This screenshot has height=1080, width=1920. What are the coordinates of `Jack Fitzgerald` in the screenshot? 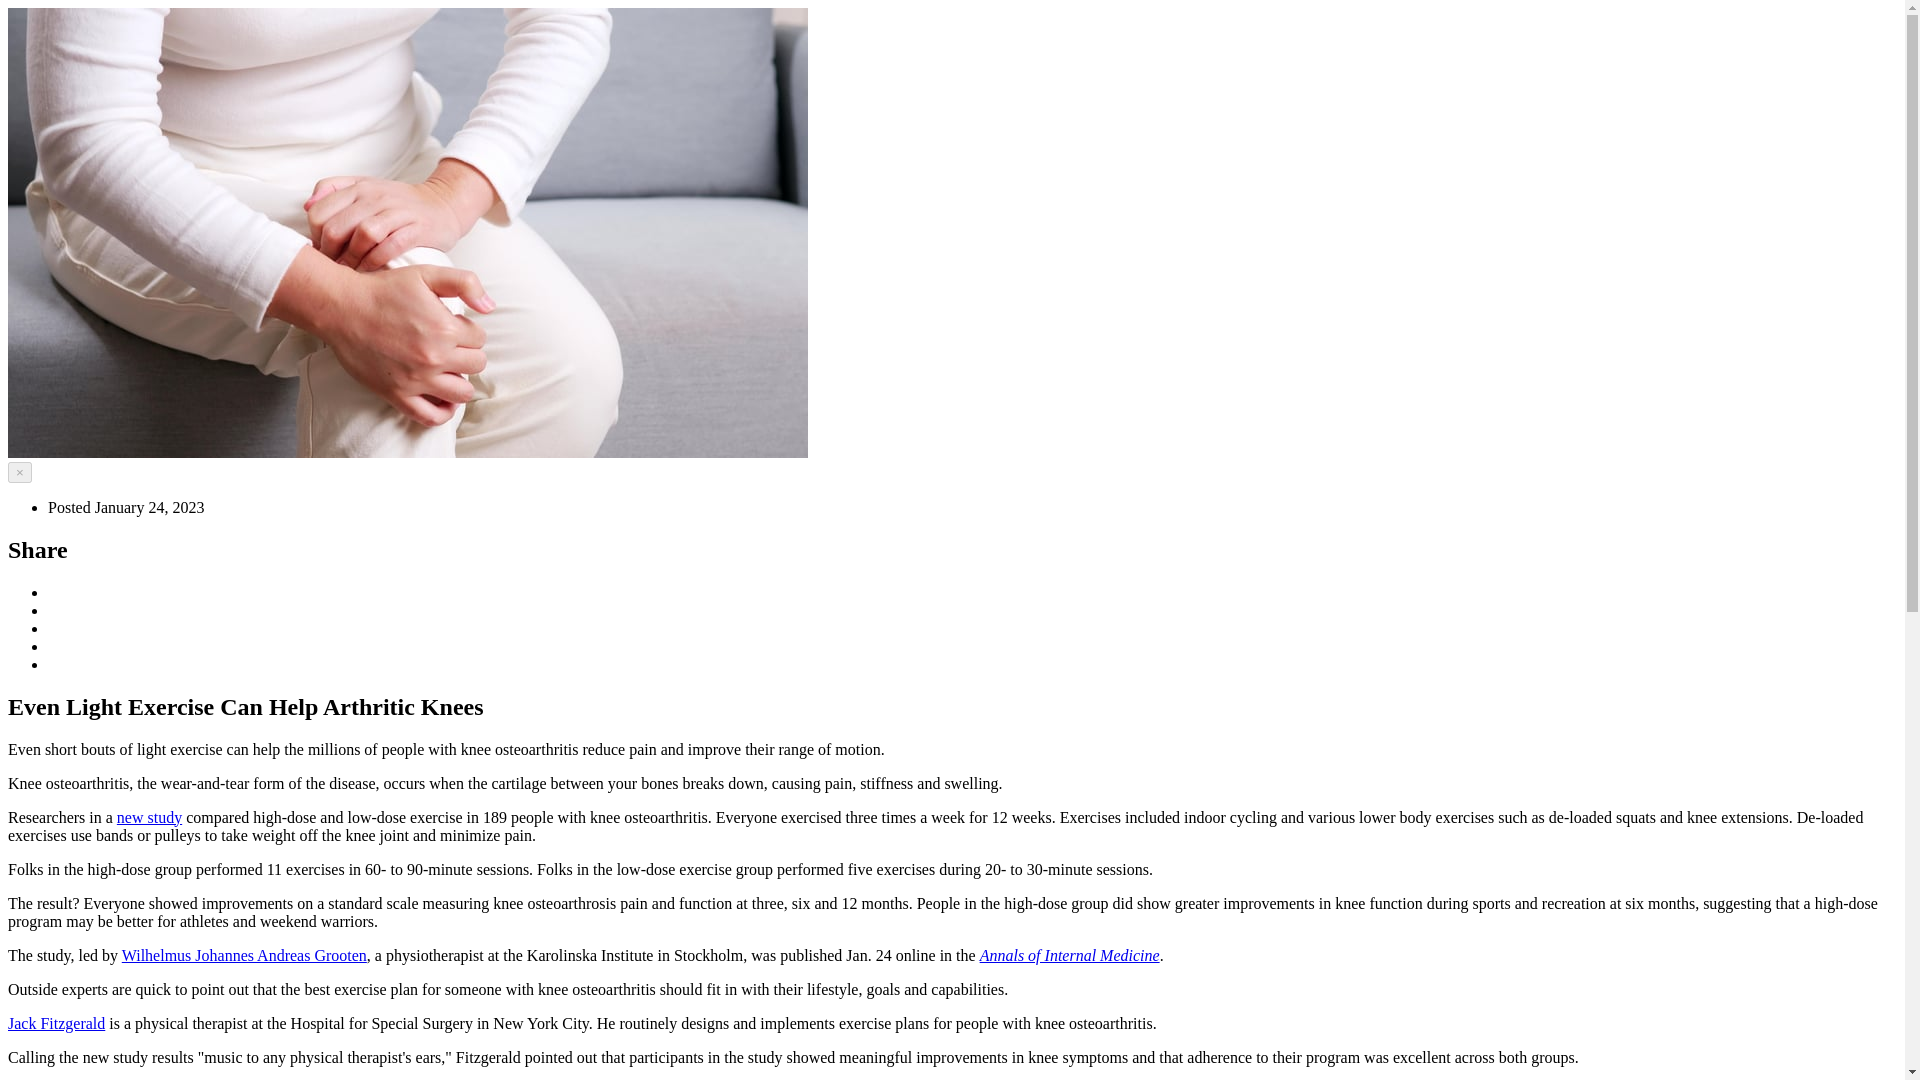 It's located at (56, 1024).